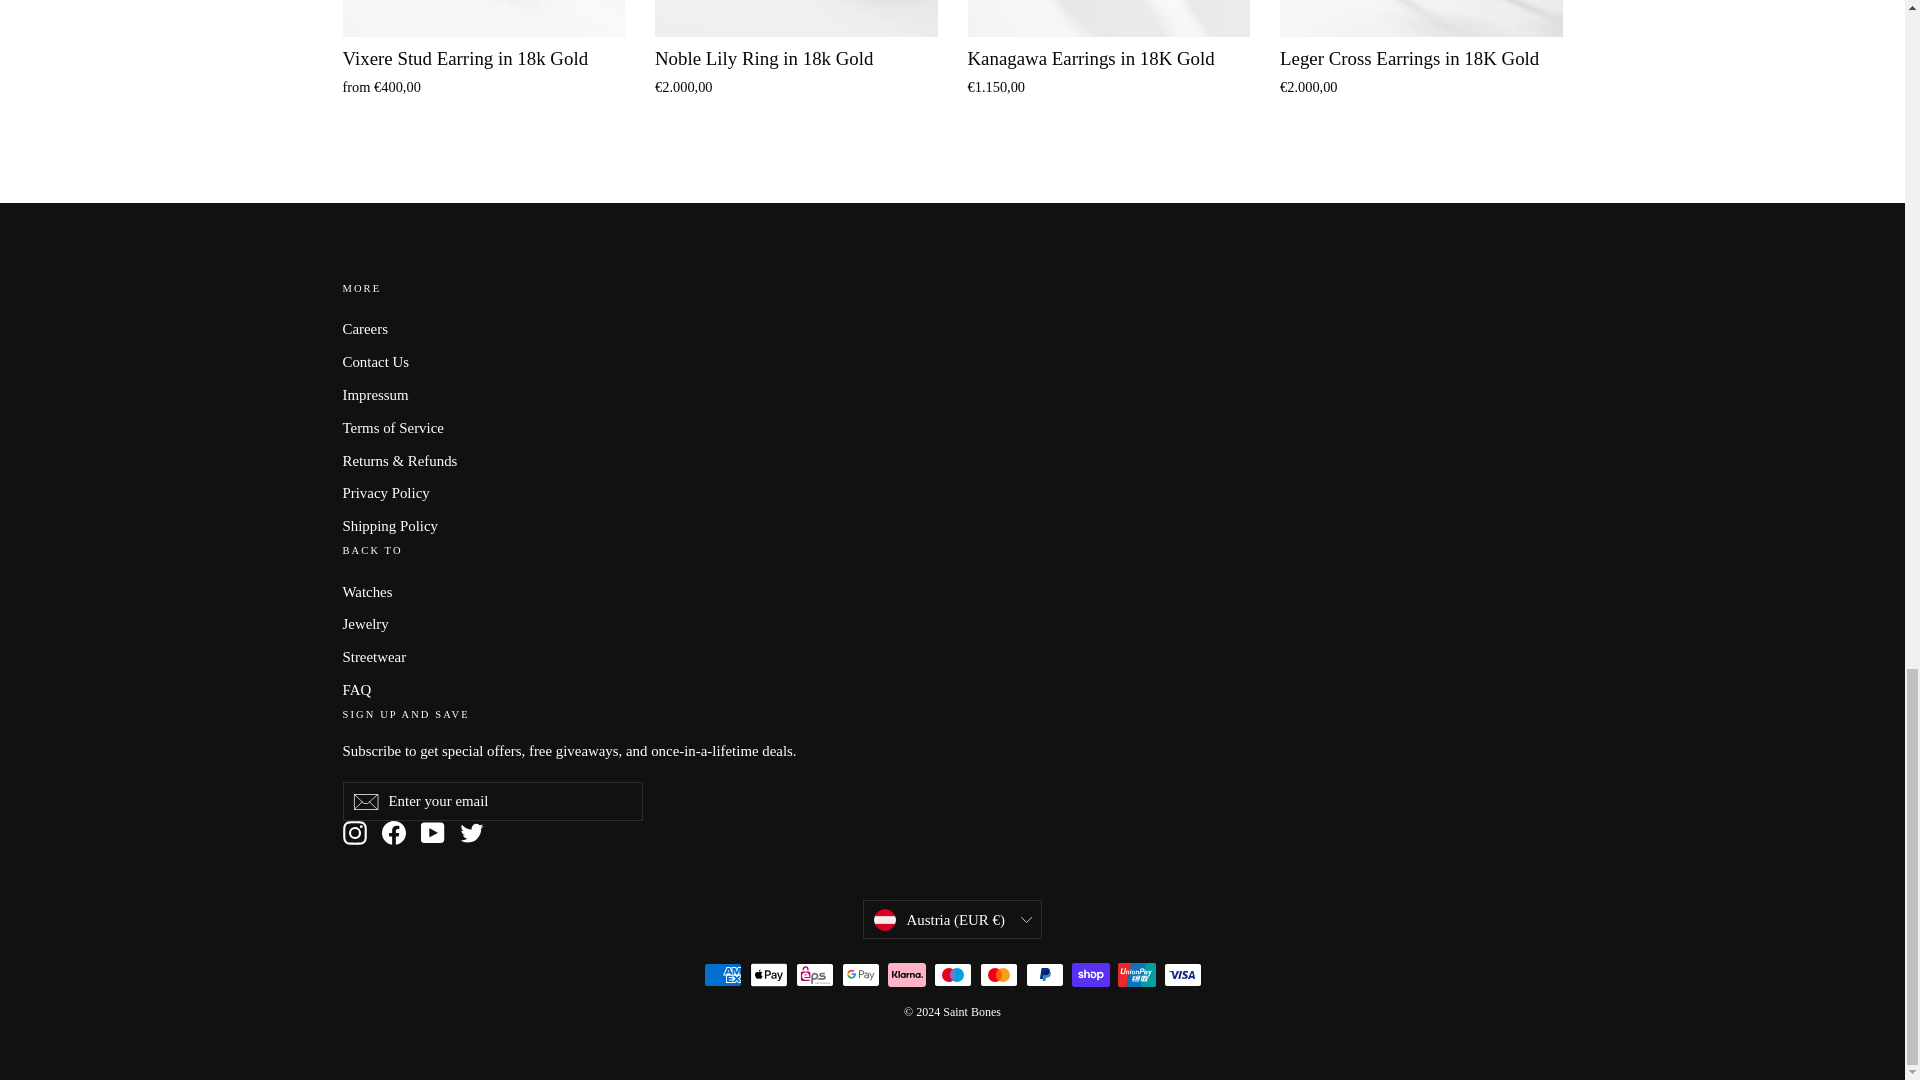 Image resolution: width=1920 pixels, height=1080 pixels. What do you see at coordinates (394, 832) in the screenshot?
I see `Saint Bones on Facebook` at bounding box center [394, 832].